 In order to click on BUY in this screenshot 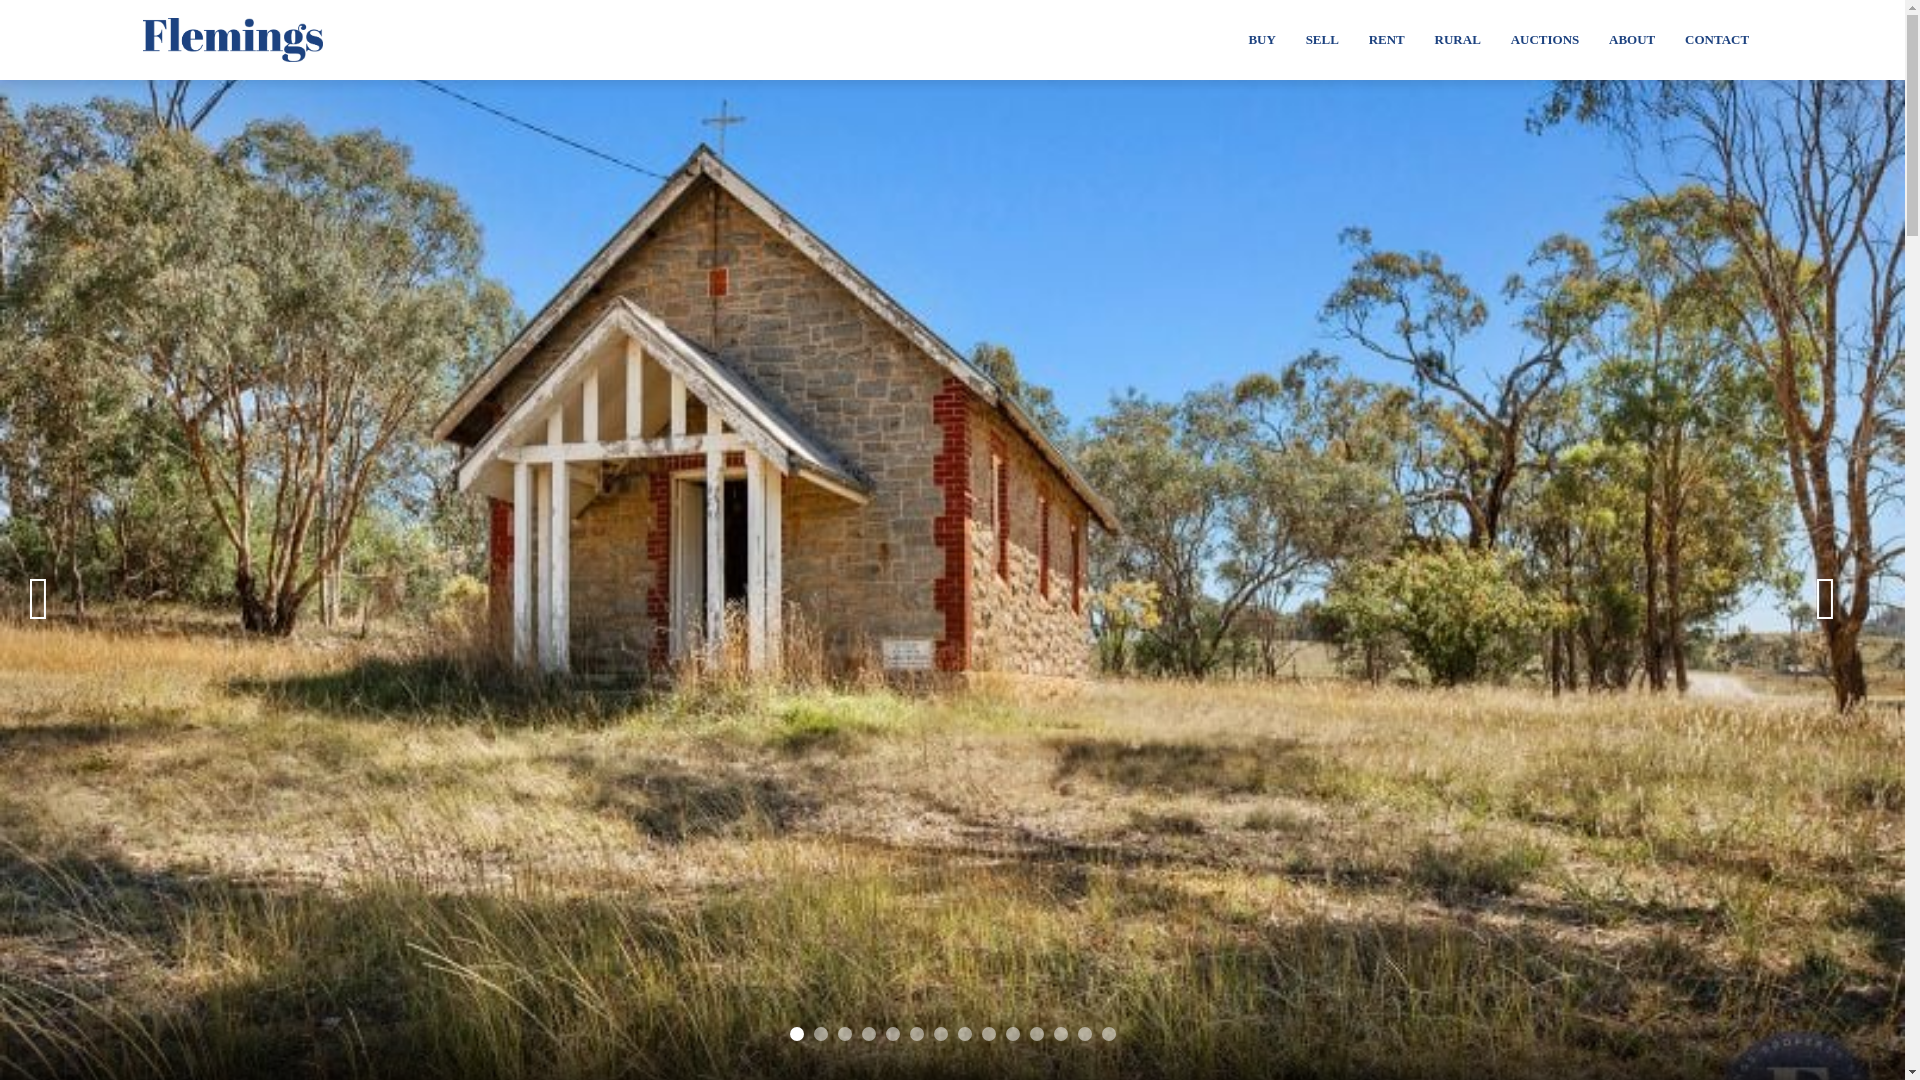, I will do `click(1261, 40)`.